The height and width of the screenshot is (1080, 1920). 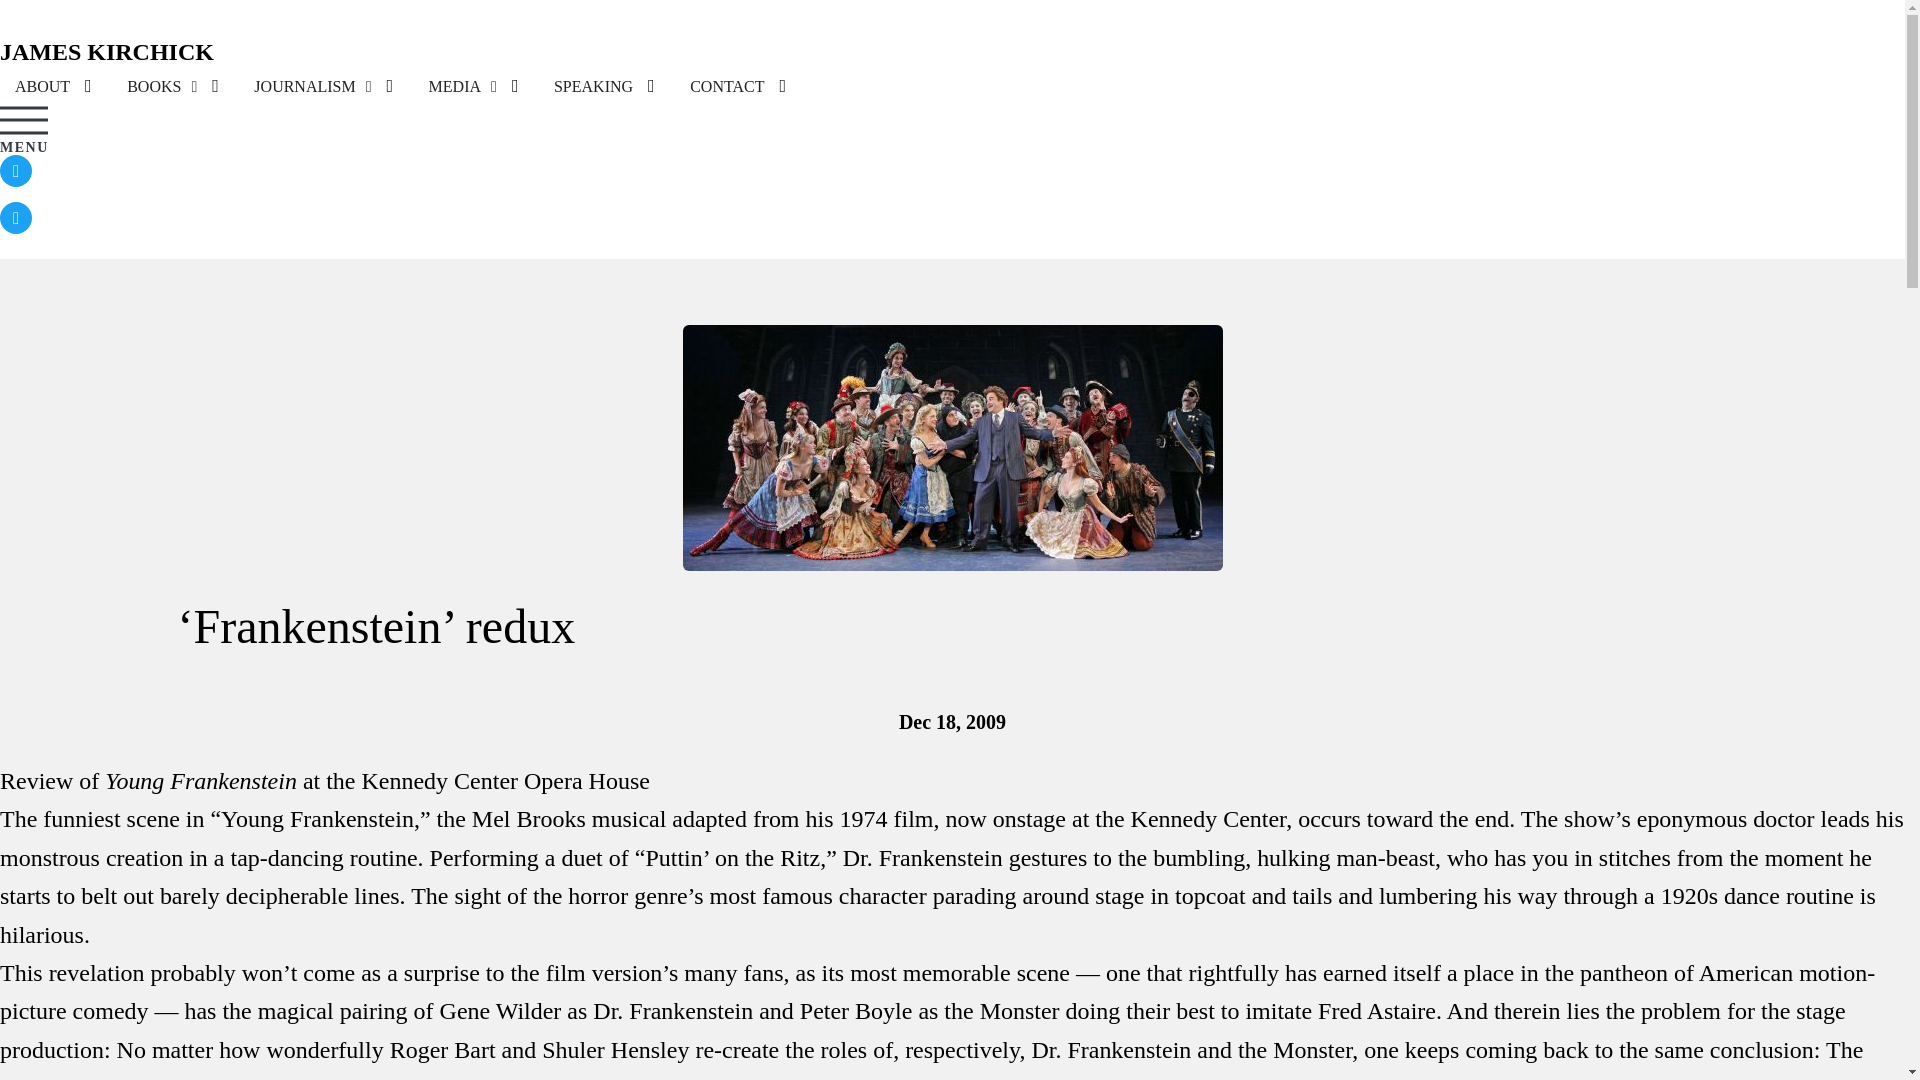 I want to click on CONTACT, so click(x=727, y=86).